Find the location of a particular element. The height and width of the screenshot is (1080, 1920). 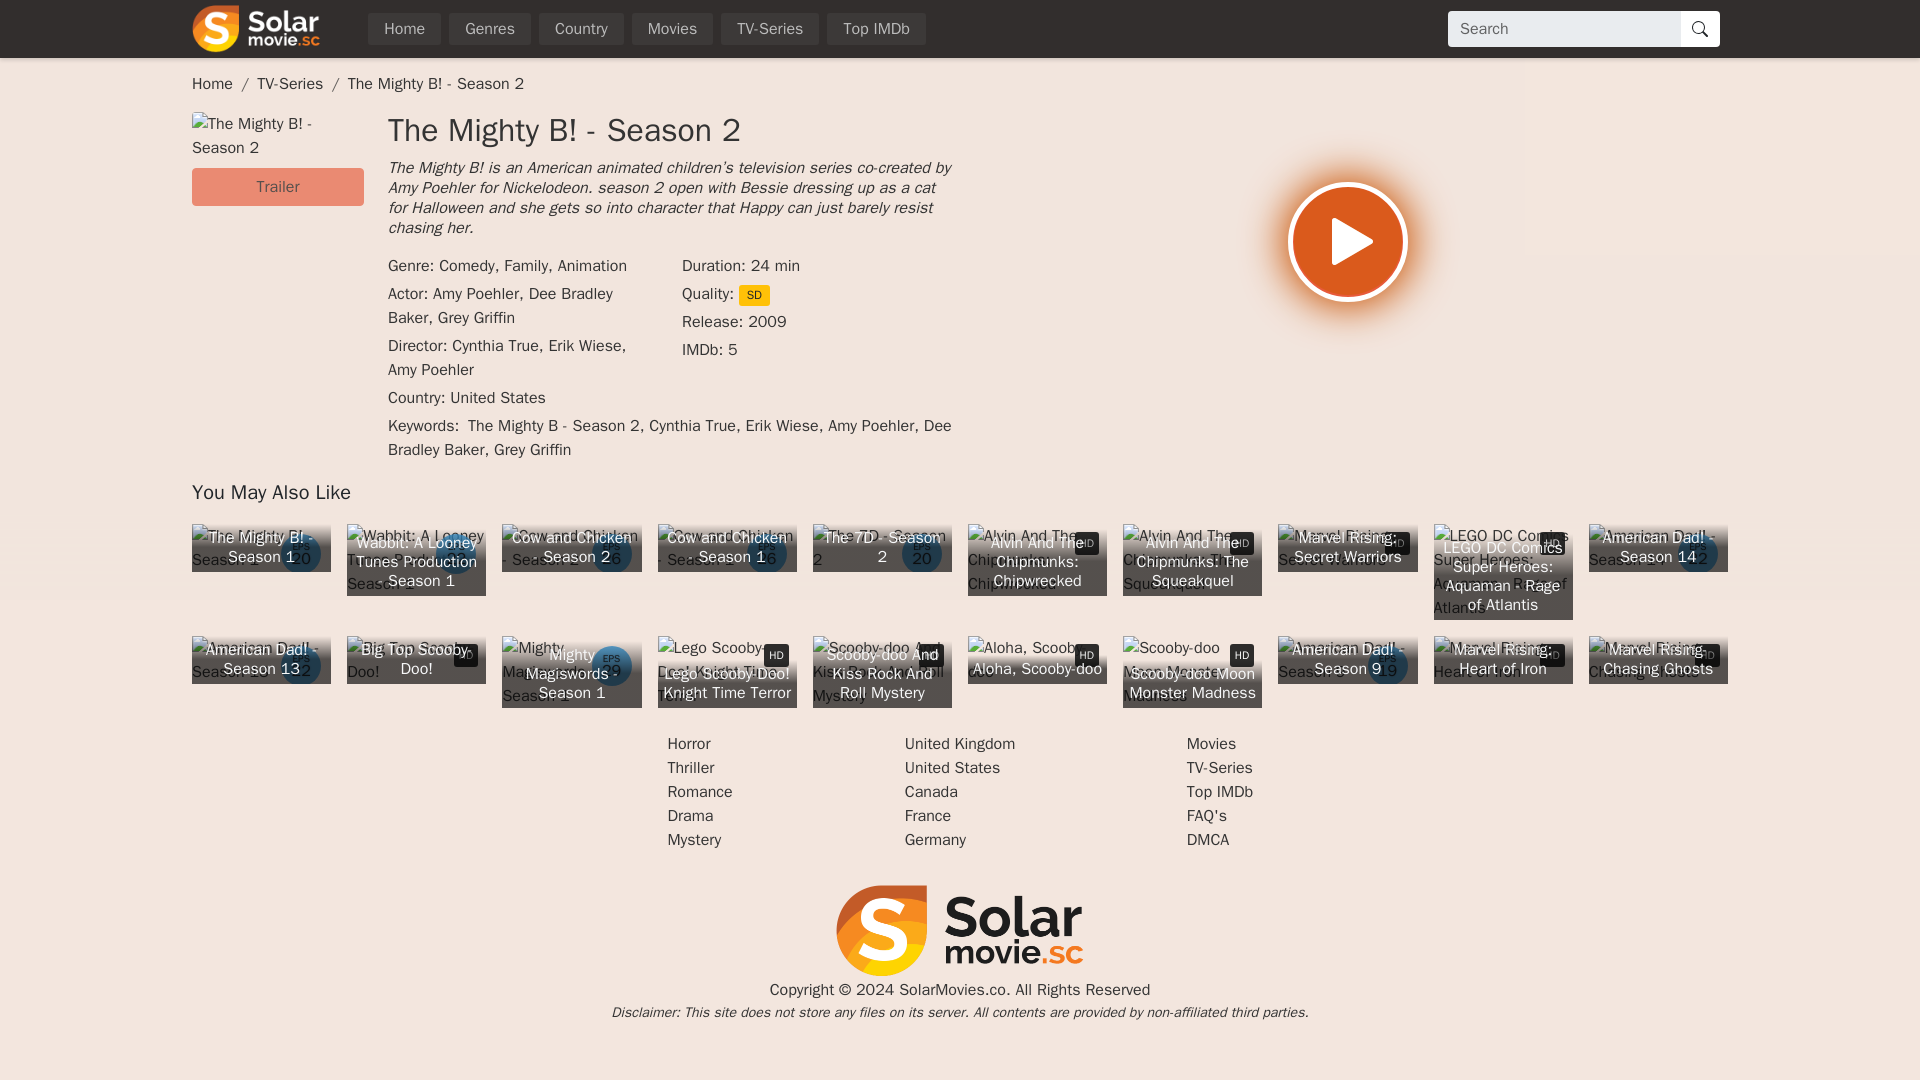

Home is located at coordinates (404, 28).